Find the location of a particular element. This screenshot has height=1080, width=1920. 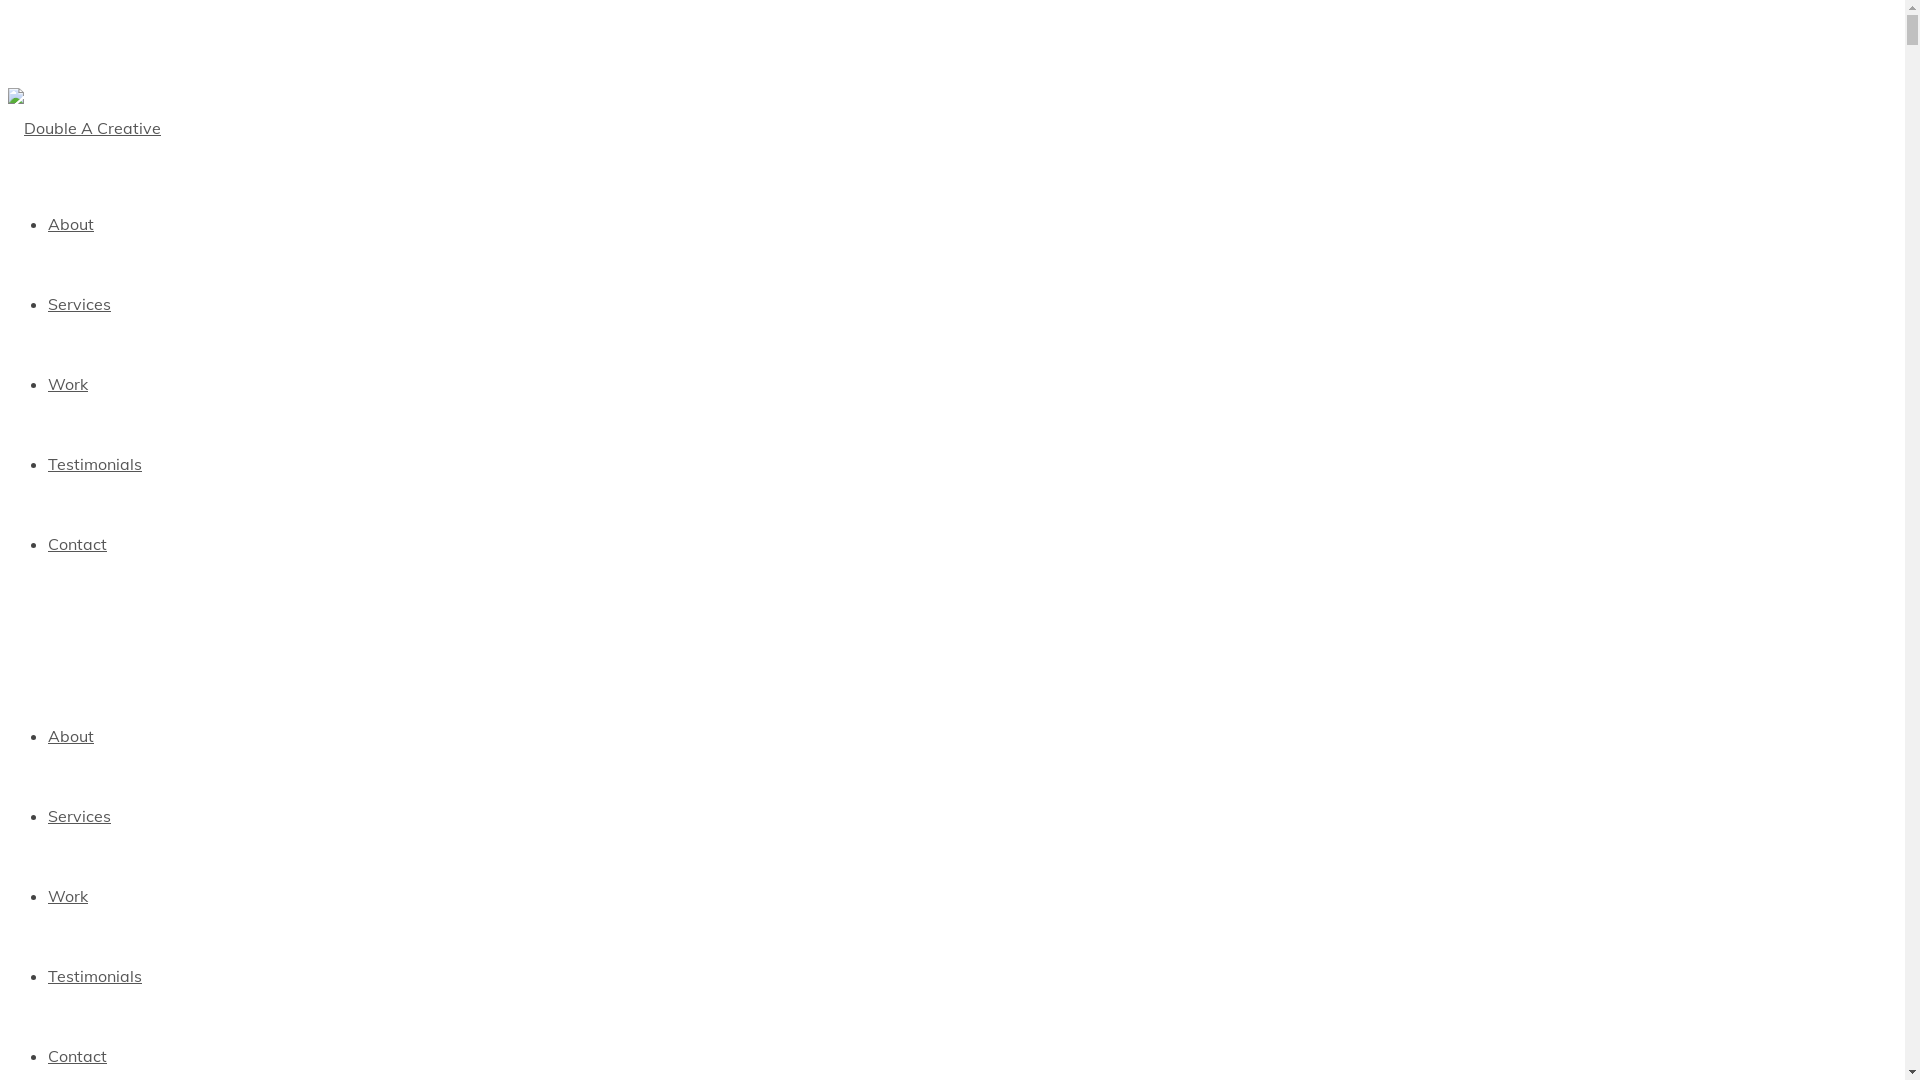

Testimonials is located at coordinates (95, 464).